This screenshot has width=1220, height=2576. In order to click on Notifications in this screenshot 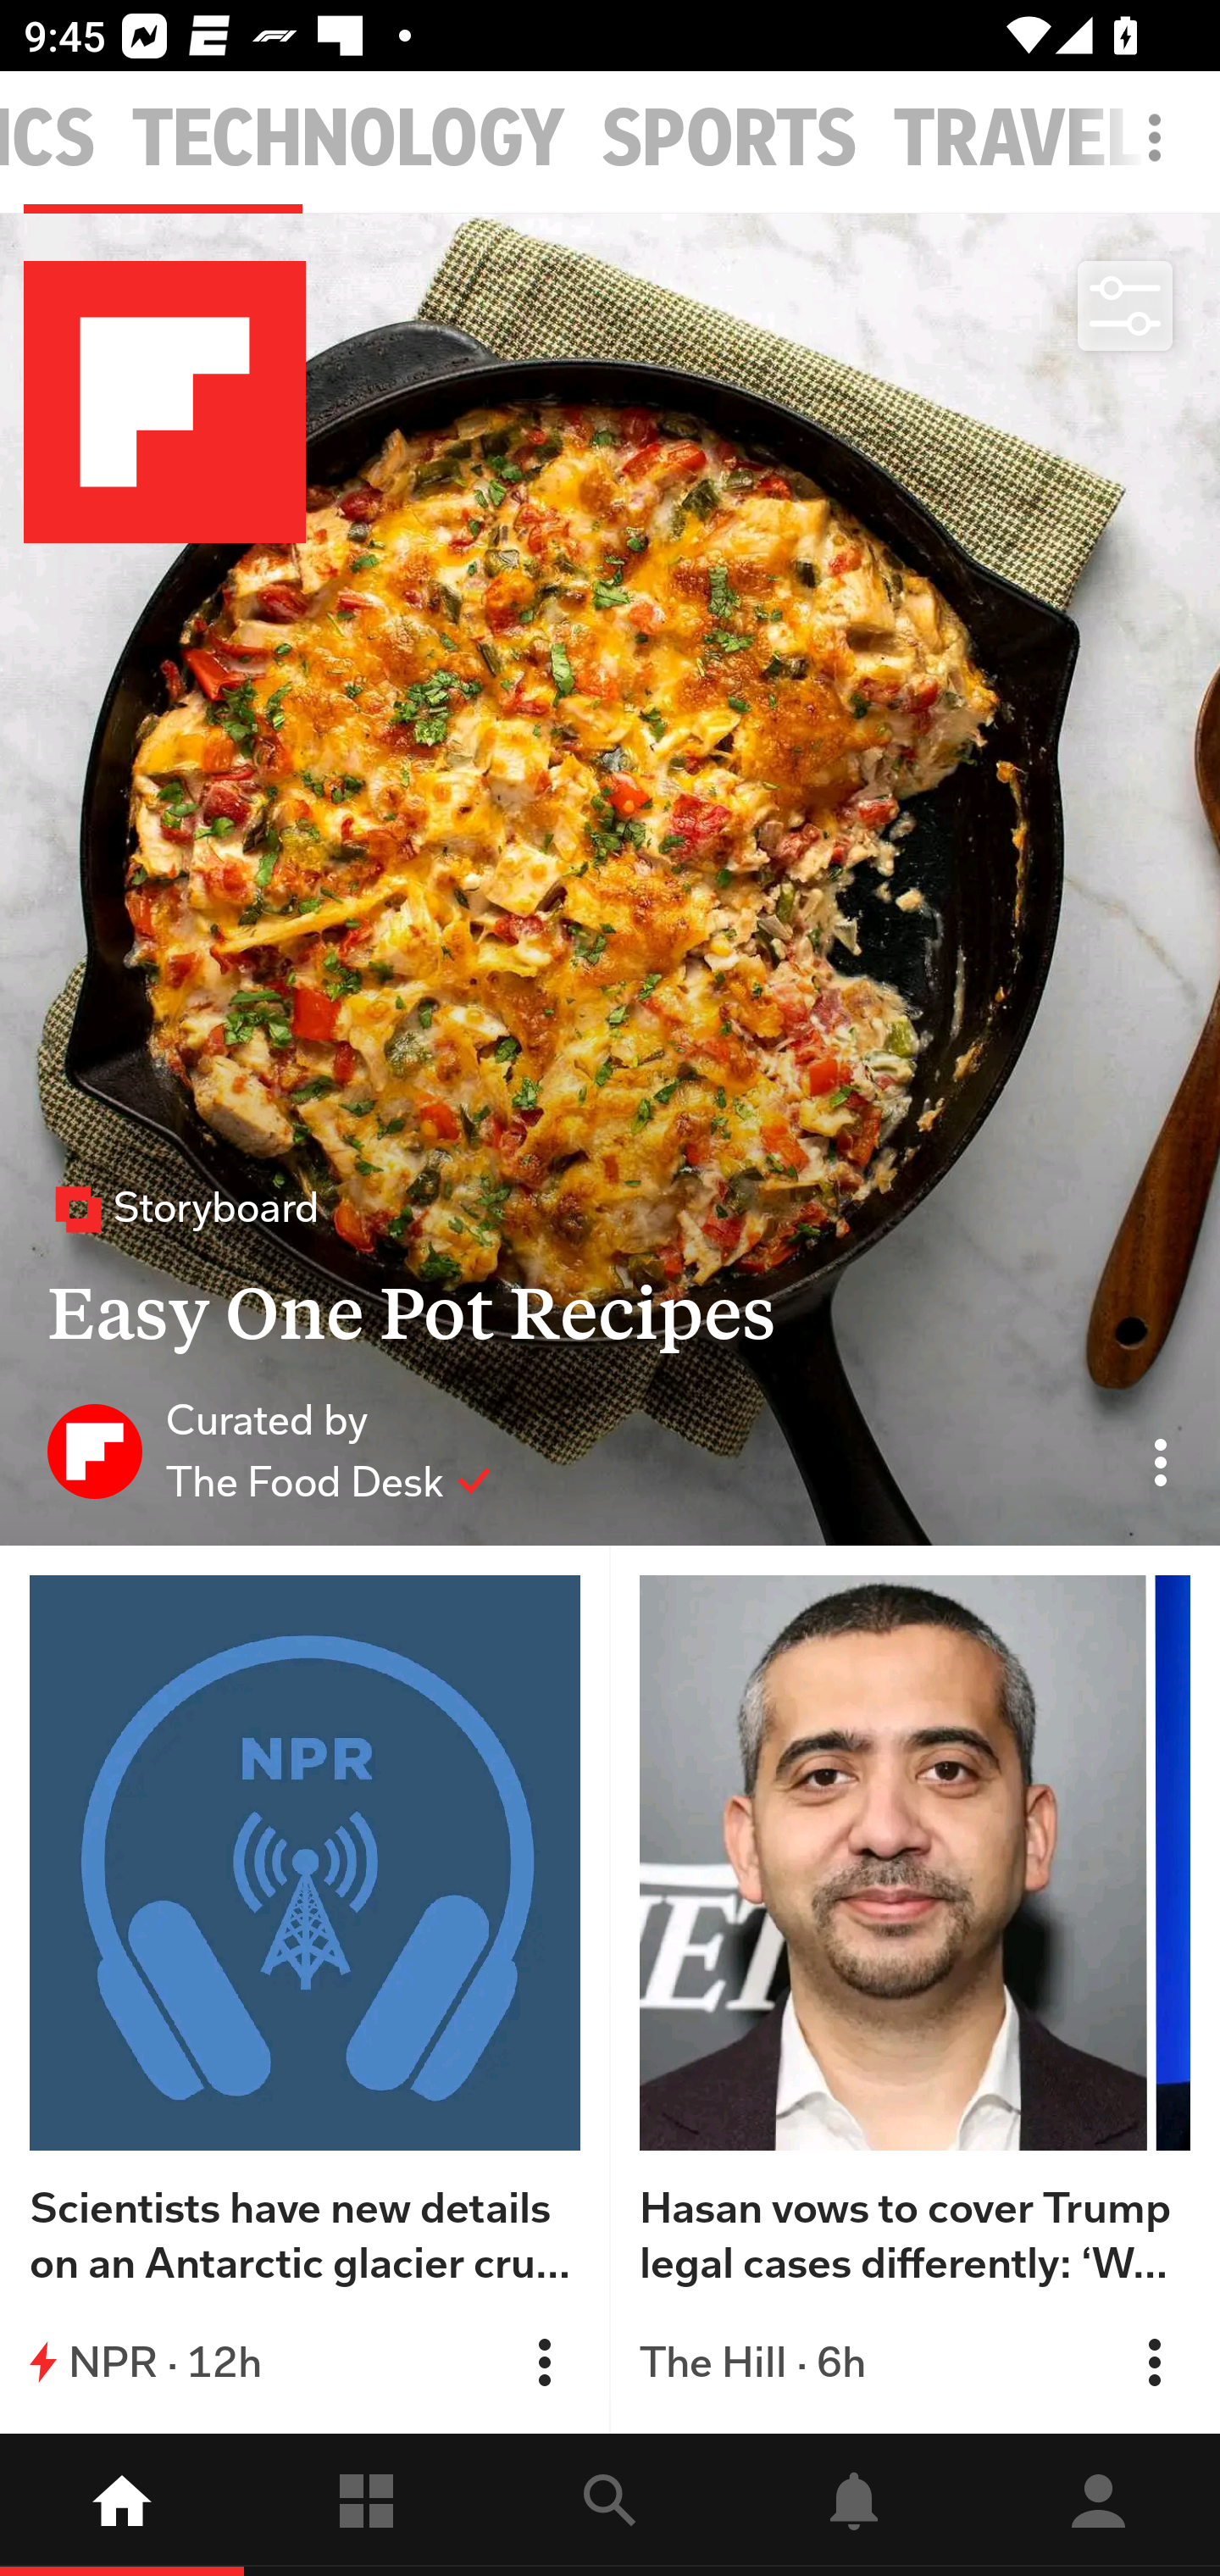, I will do `click(854, 2505)`.